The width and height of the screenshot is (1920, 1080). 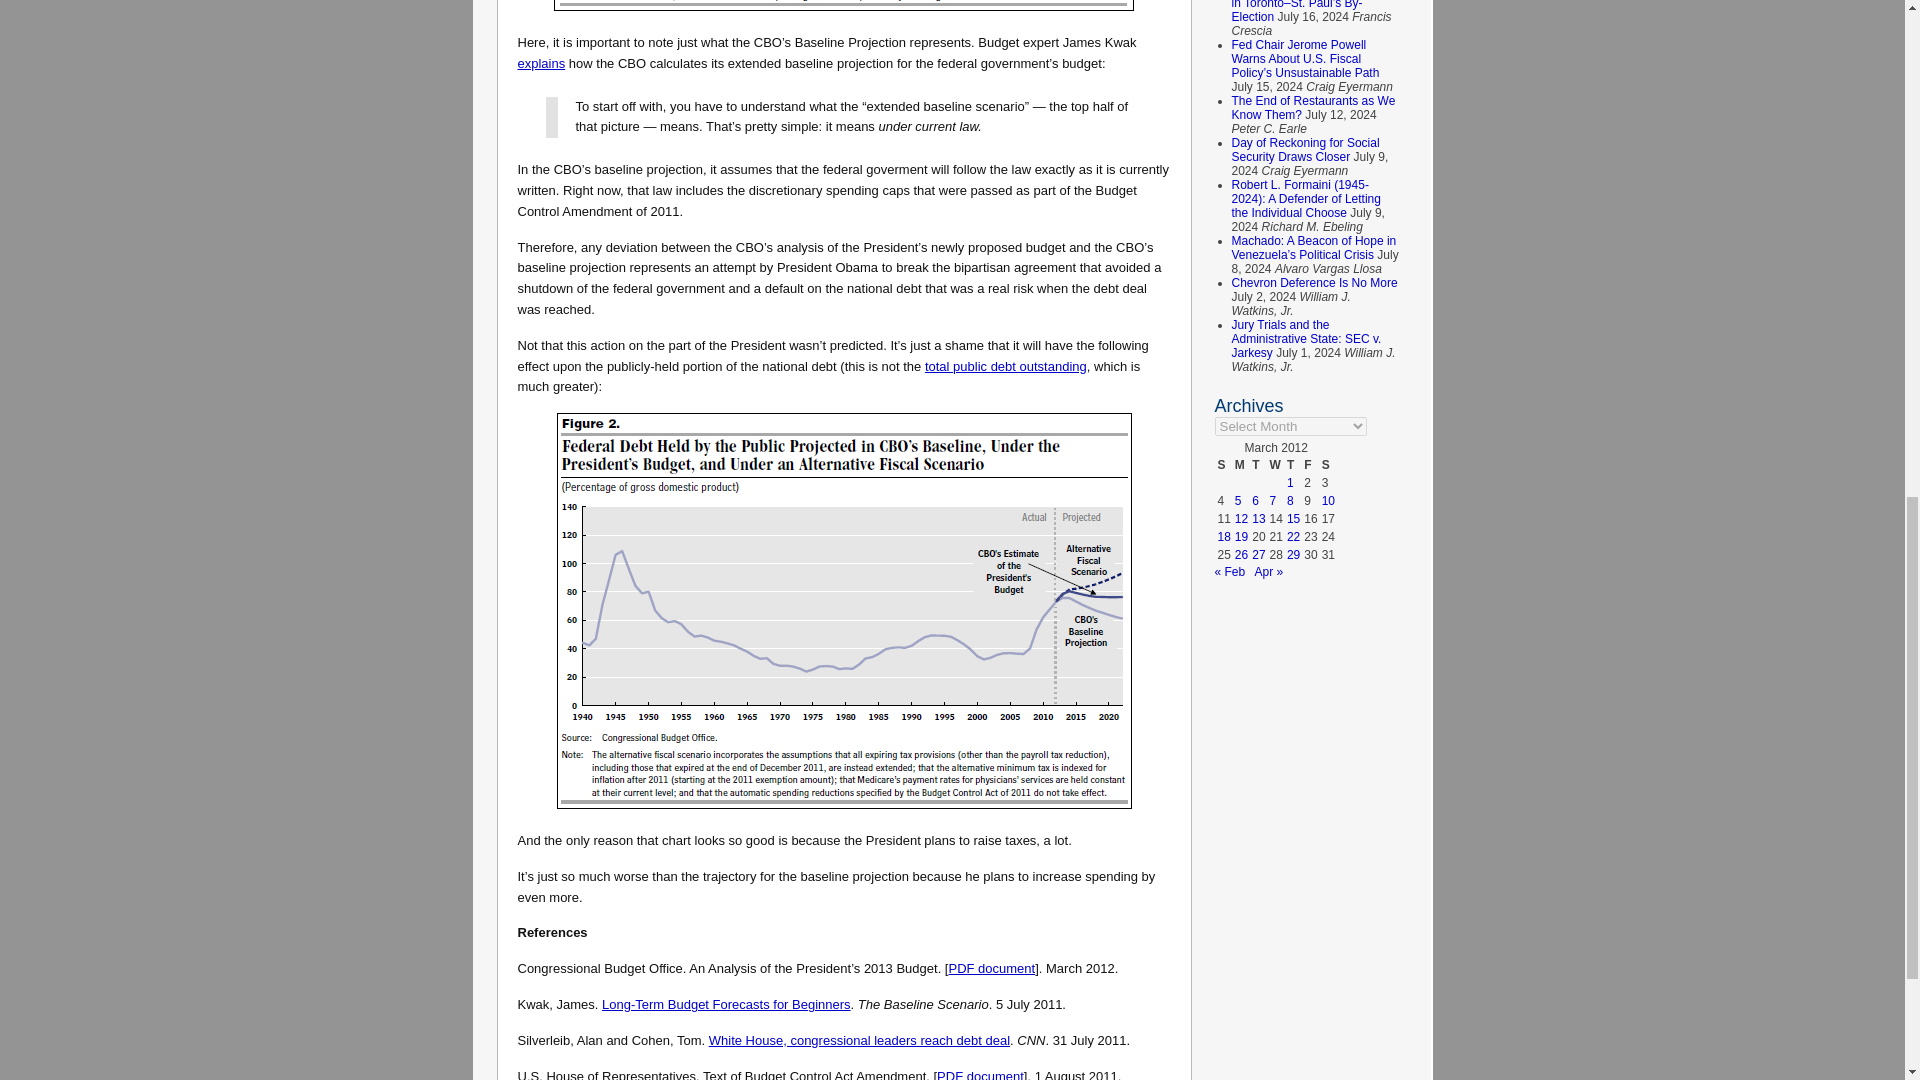 What do you see at coordinates (1006, 366) in the screenshot?
I see `total public debt outstanding` at bounding box center [1006, 366].